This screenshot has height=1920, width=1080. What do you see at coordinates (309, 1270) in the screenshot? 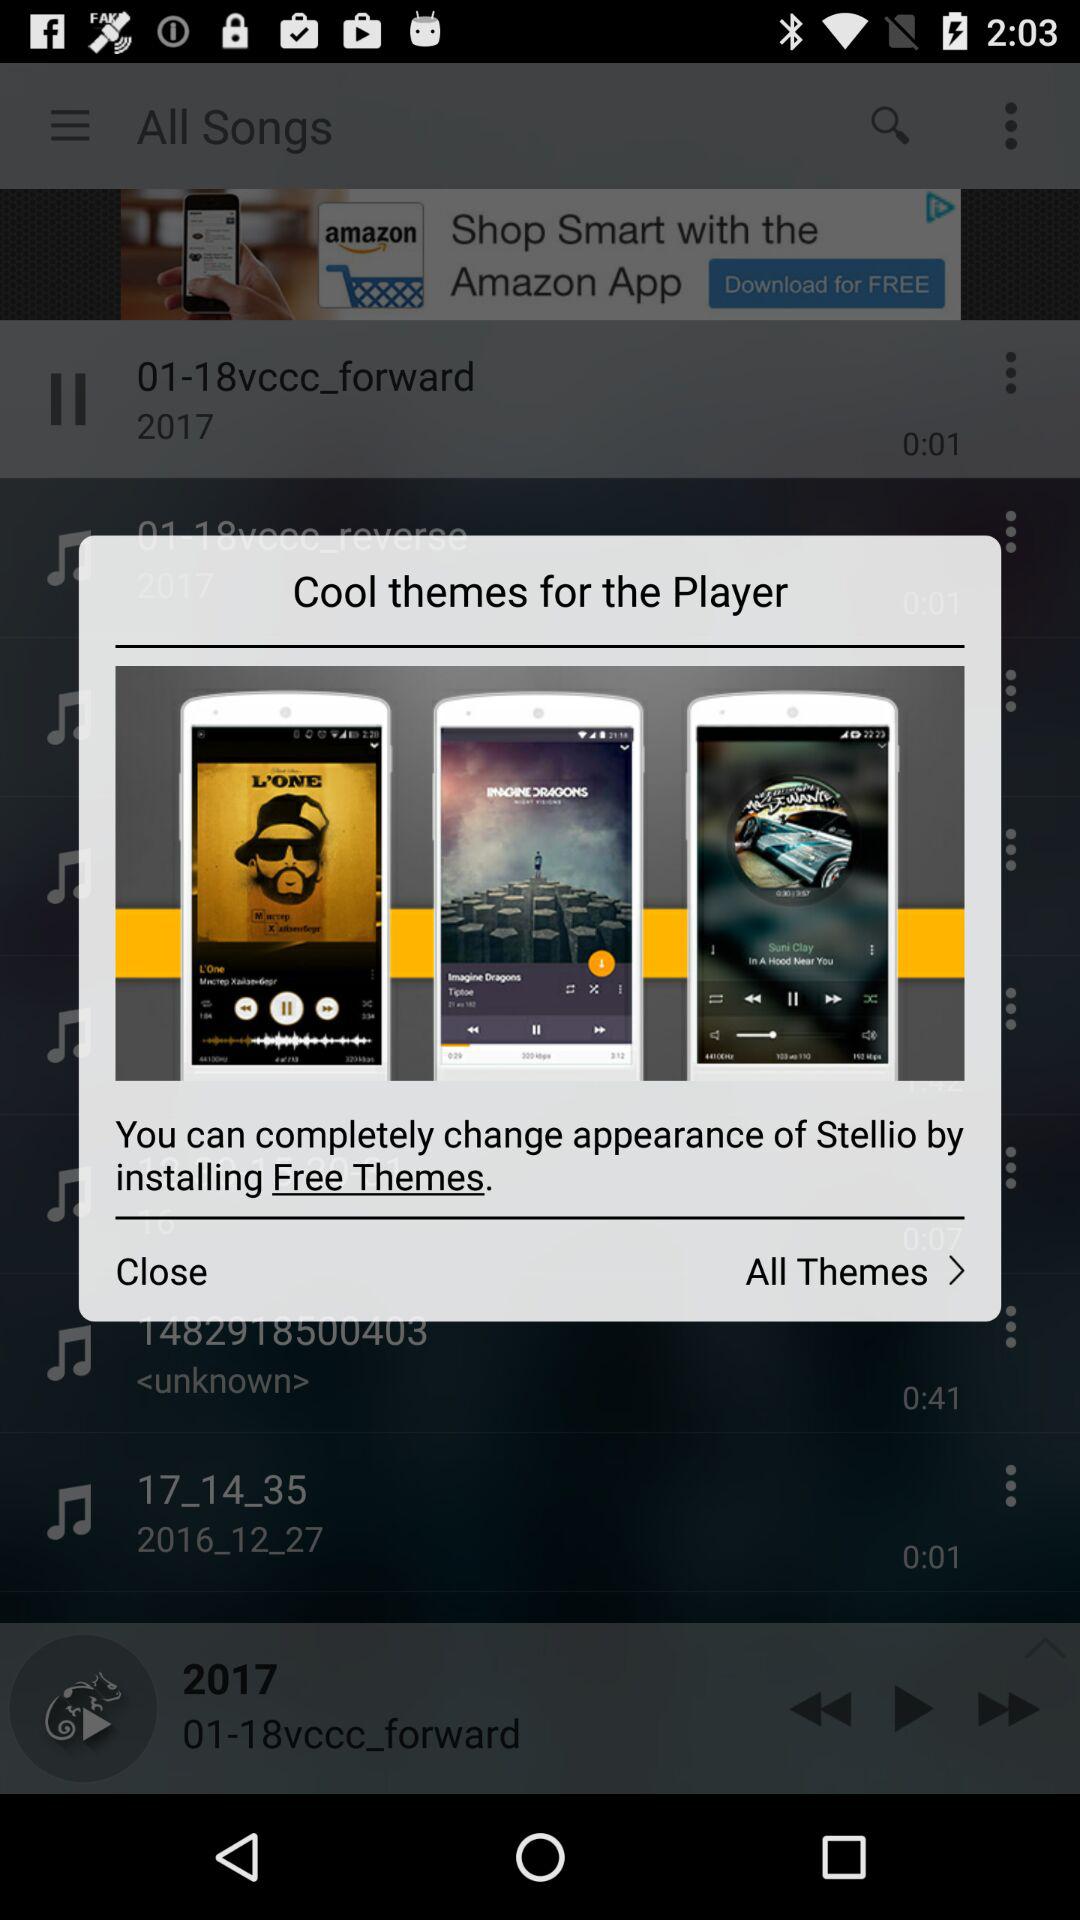
I see `open app on the left` at bounding box center [309, 1270].